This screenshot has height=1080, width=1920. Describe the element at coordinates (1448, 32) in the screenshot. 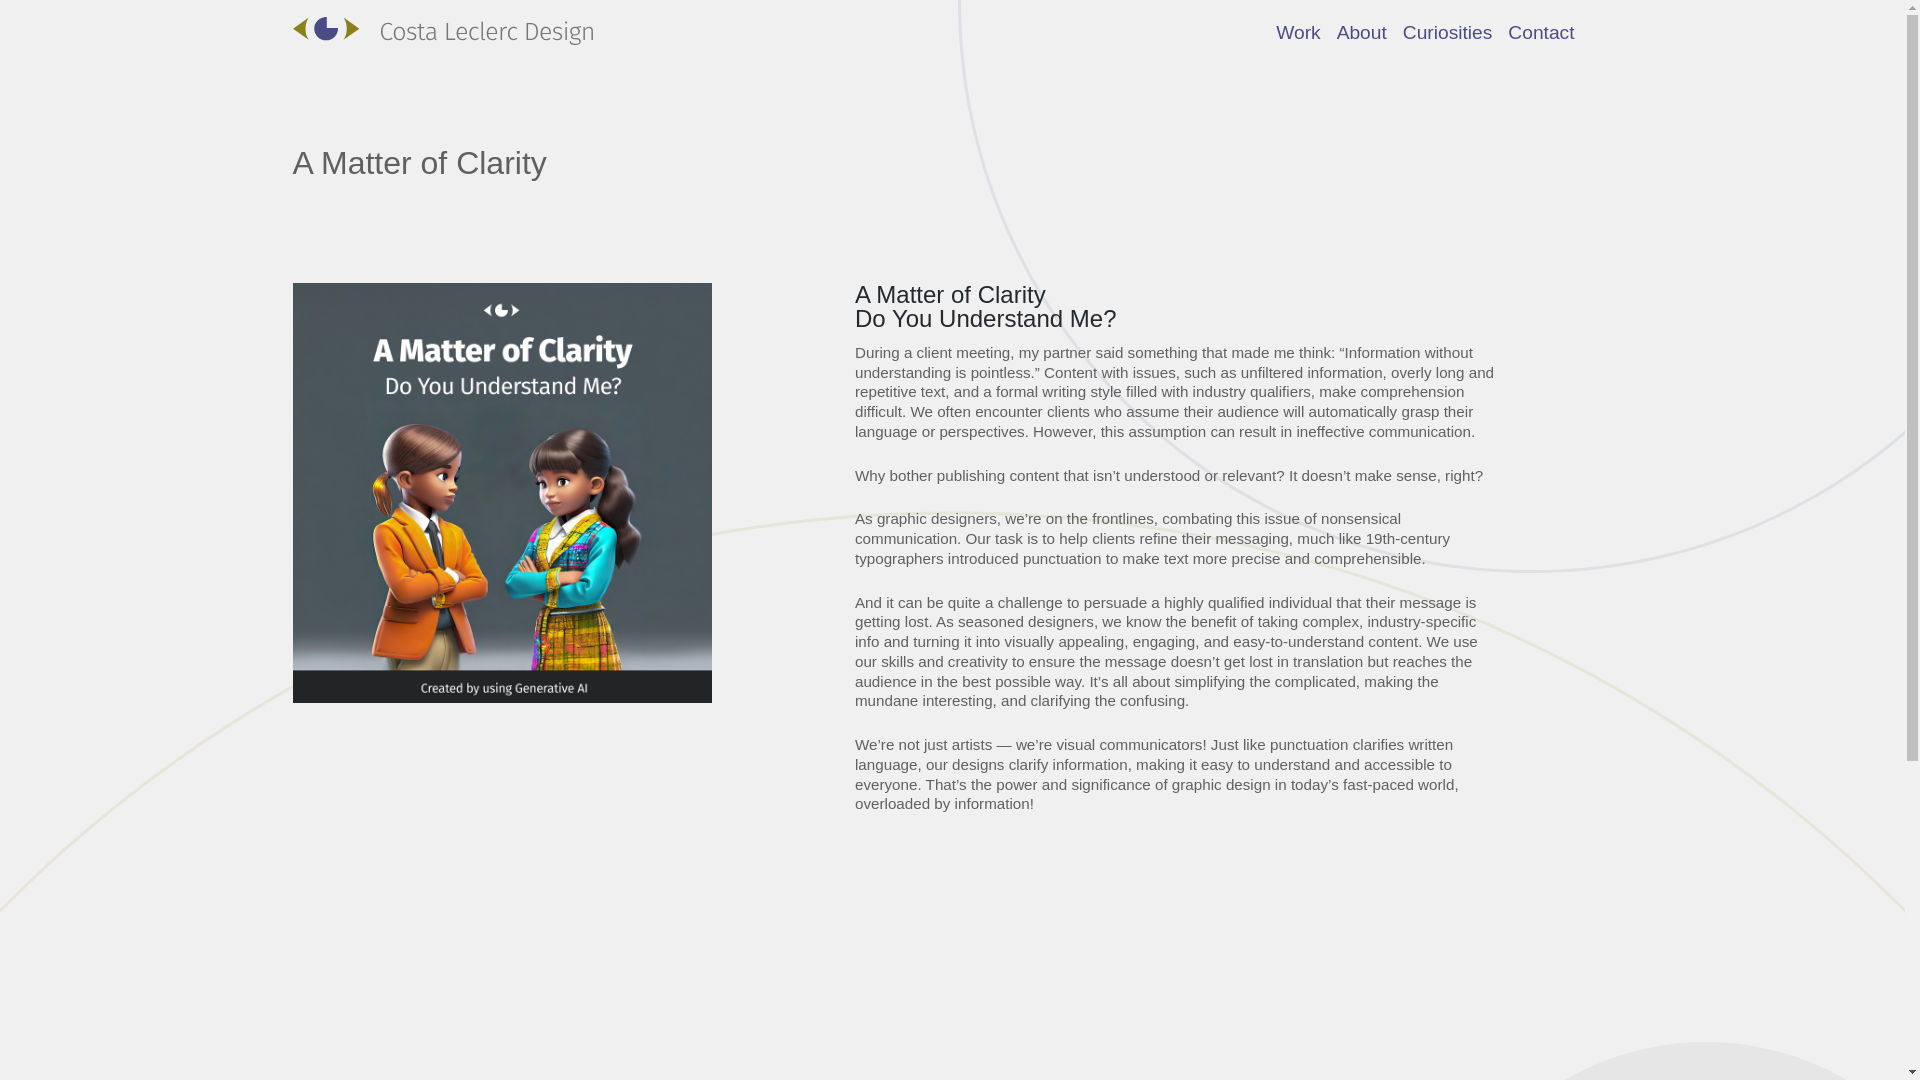

I see `Curiosities` at that location.